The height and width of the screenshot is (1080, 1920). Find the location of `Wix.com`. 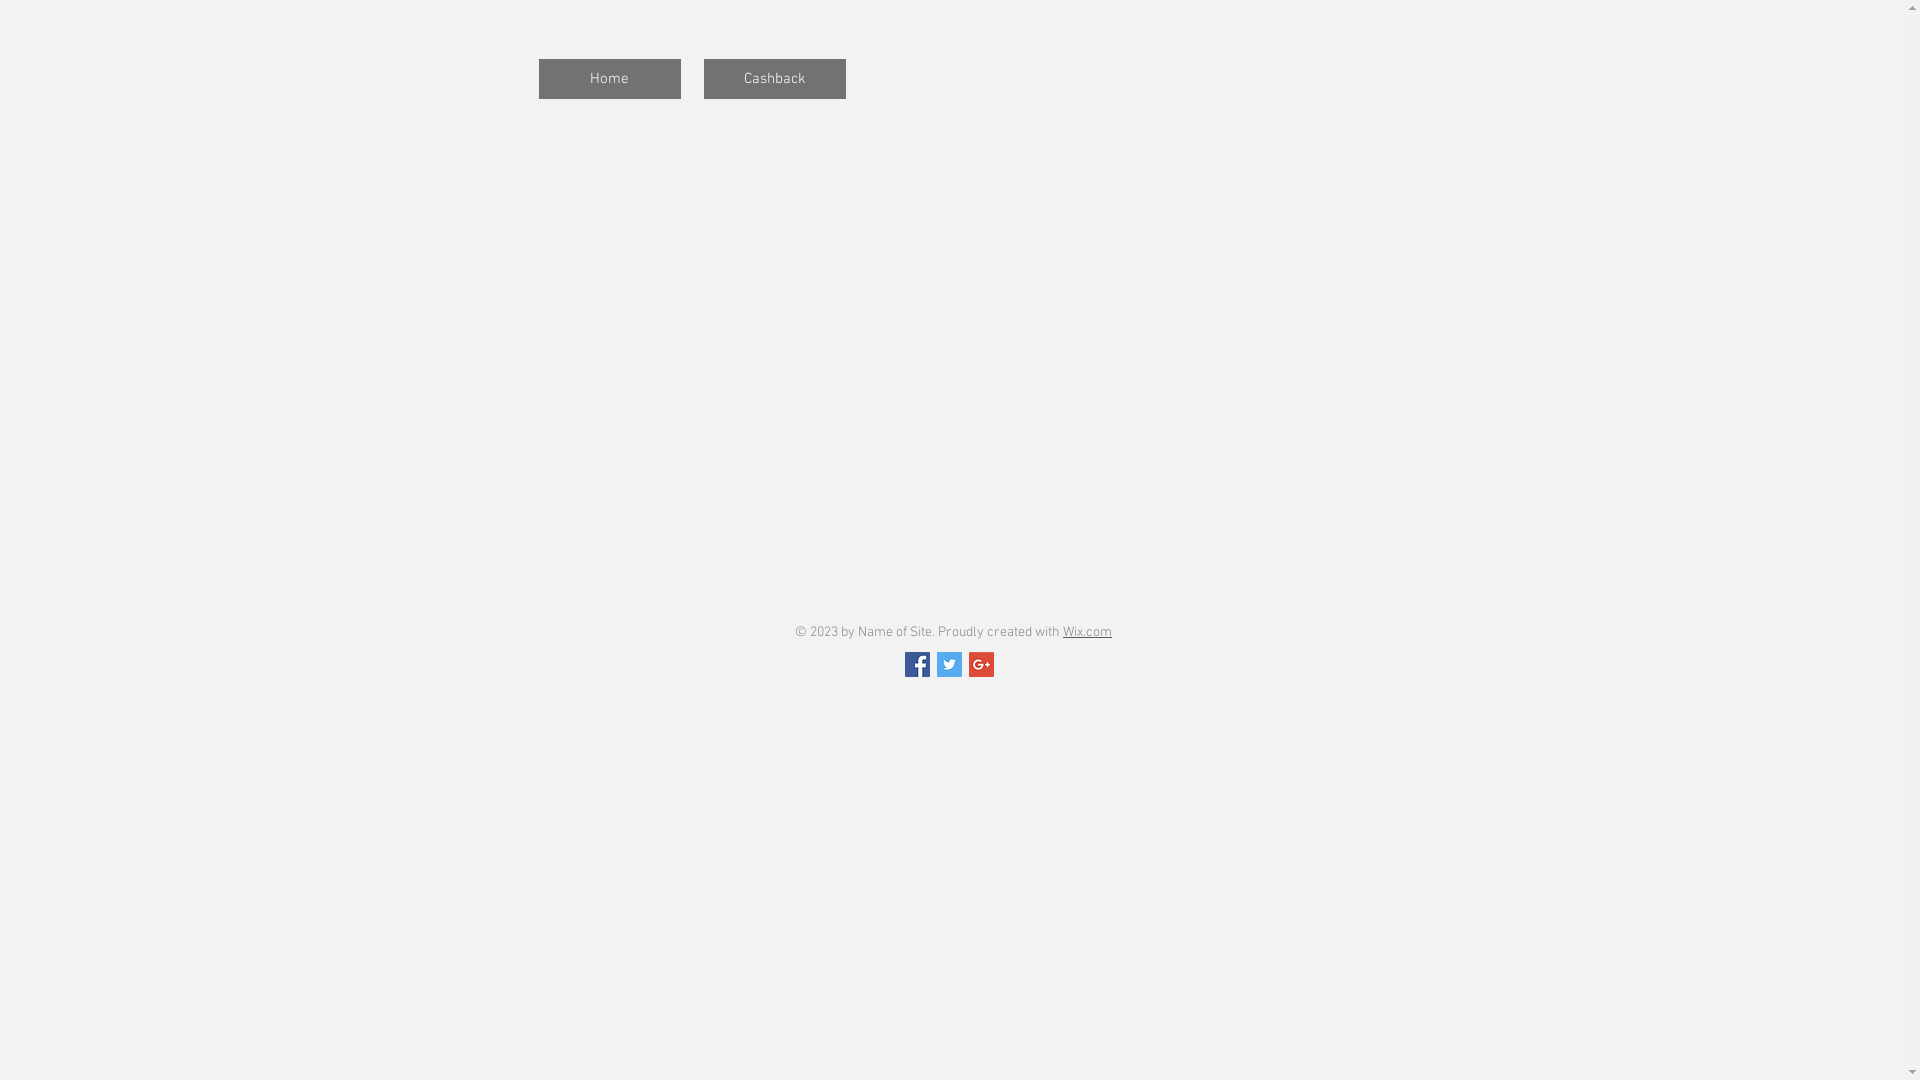

Wix.com is located at coordinates (1088, 632).